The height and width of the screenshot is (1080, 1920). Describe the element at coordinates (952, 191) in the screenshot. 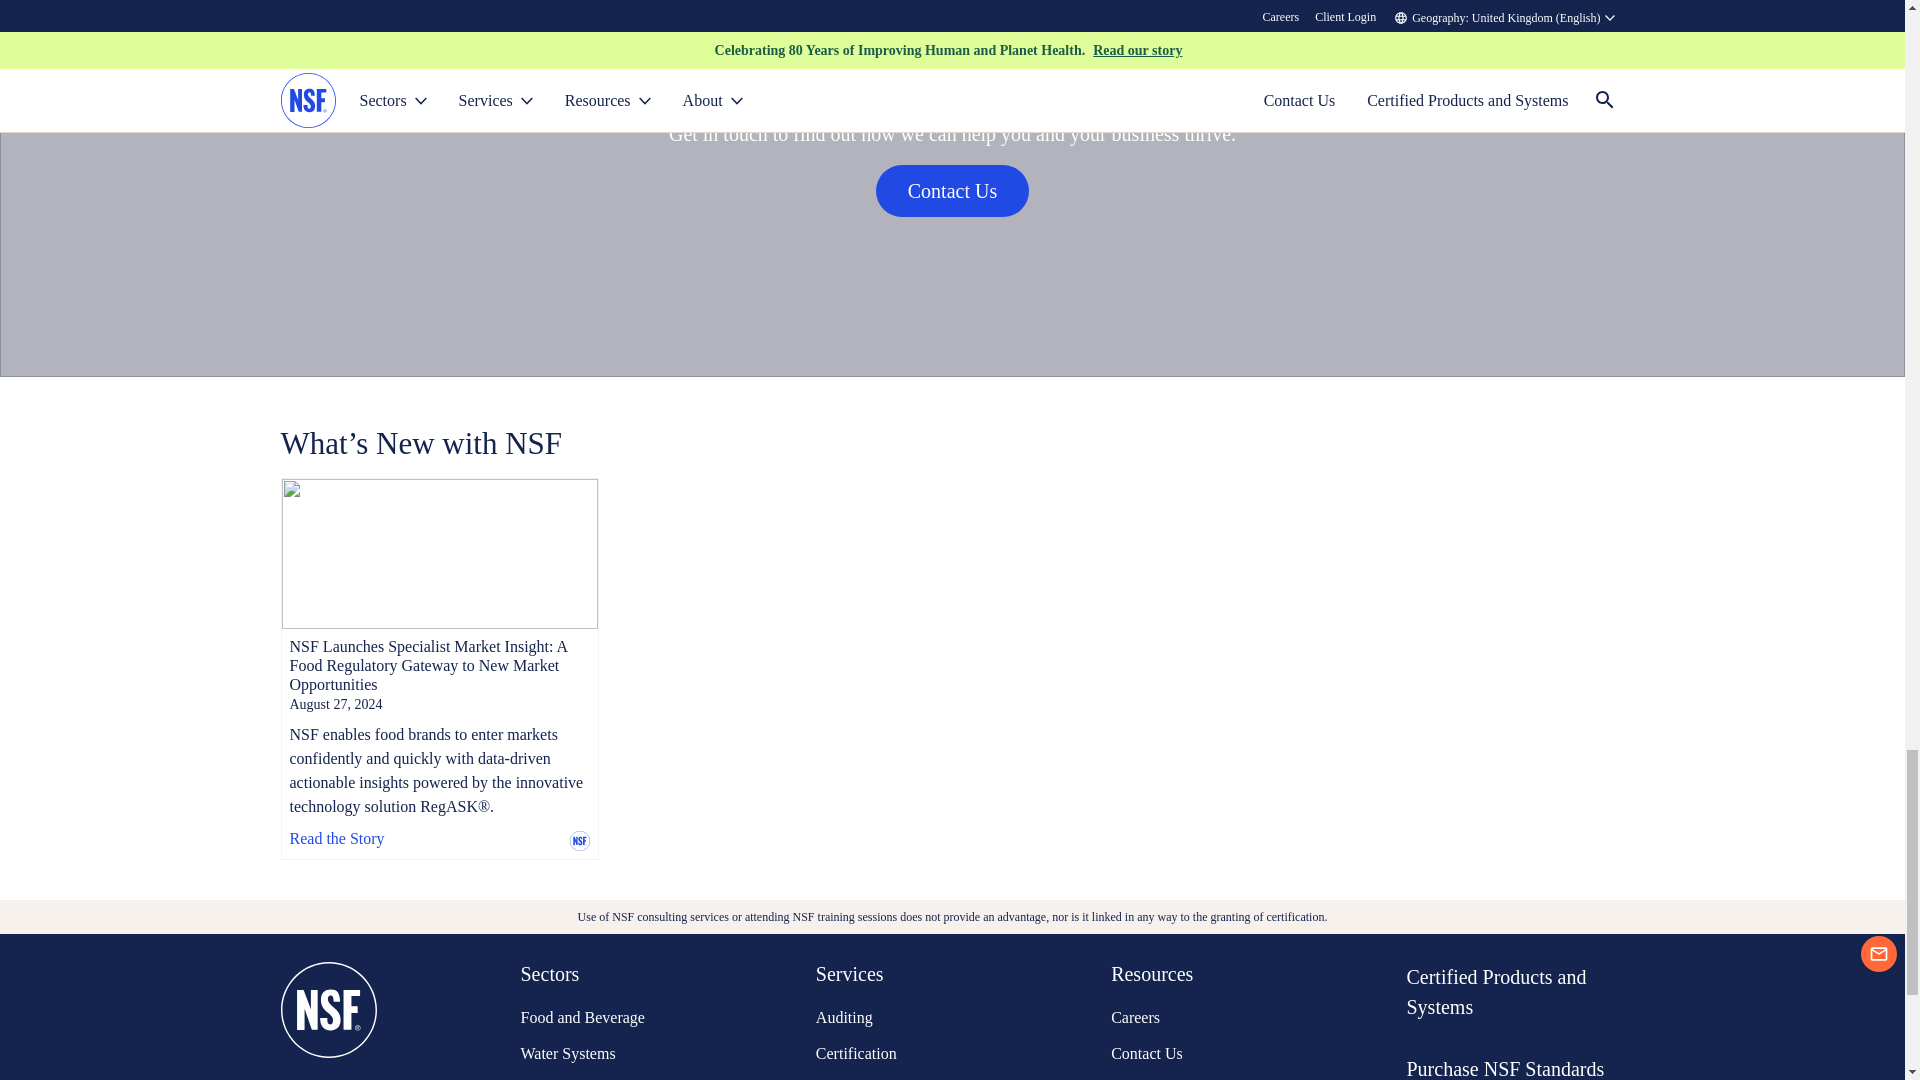

I see `Contact Us` at that location.